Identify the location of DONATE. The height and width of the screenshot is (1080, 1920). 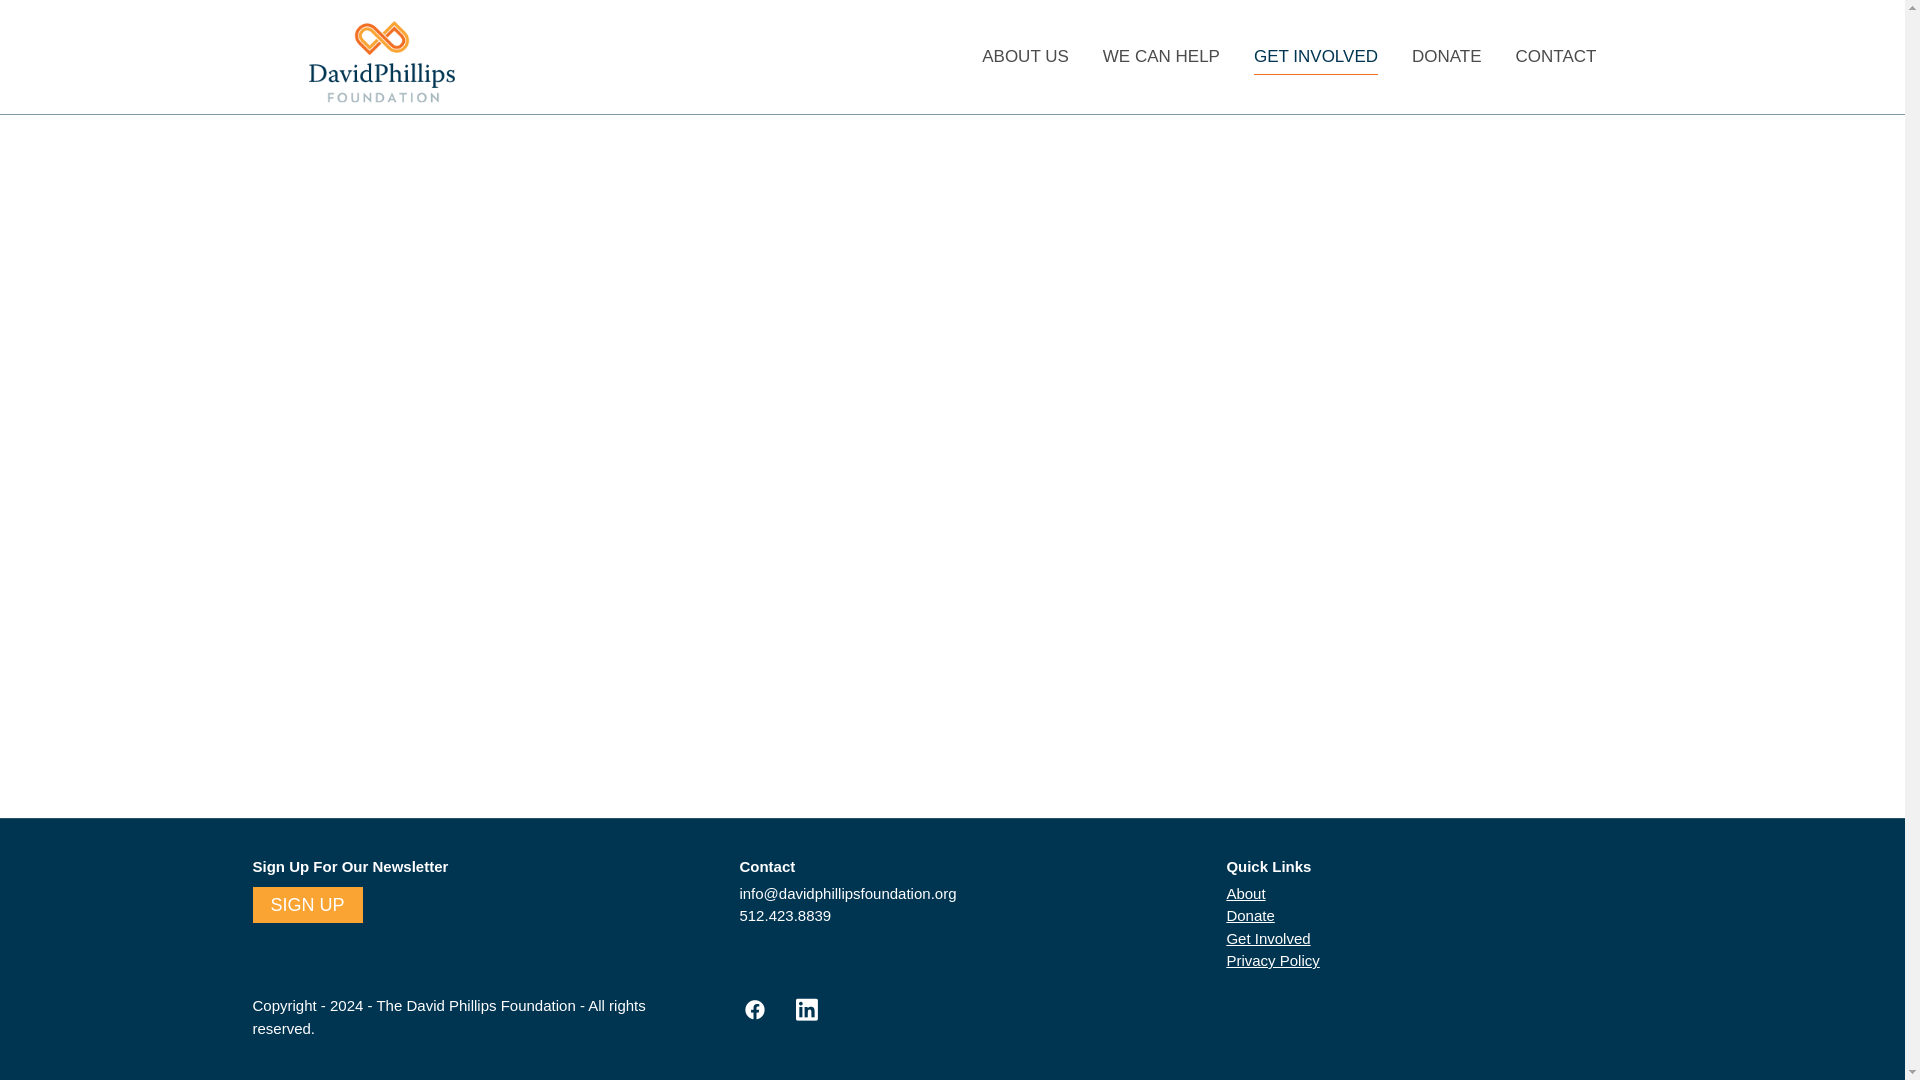
(1446, 56).